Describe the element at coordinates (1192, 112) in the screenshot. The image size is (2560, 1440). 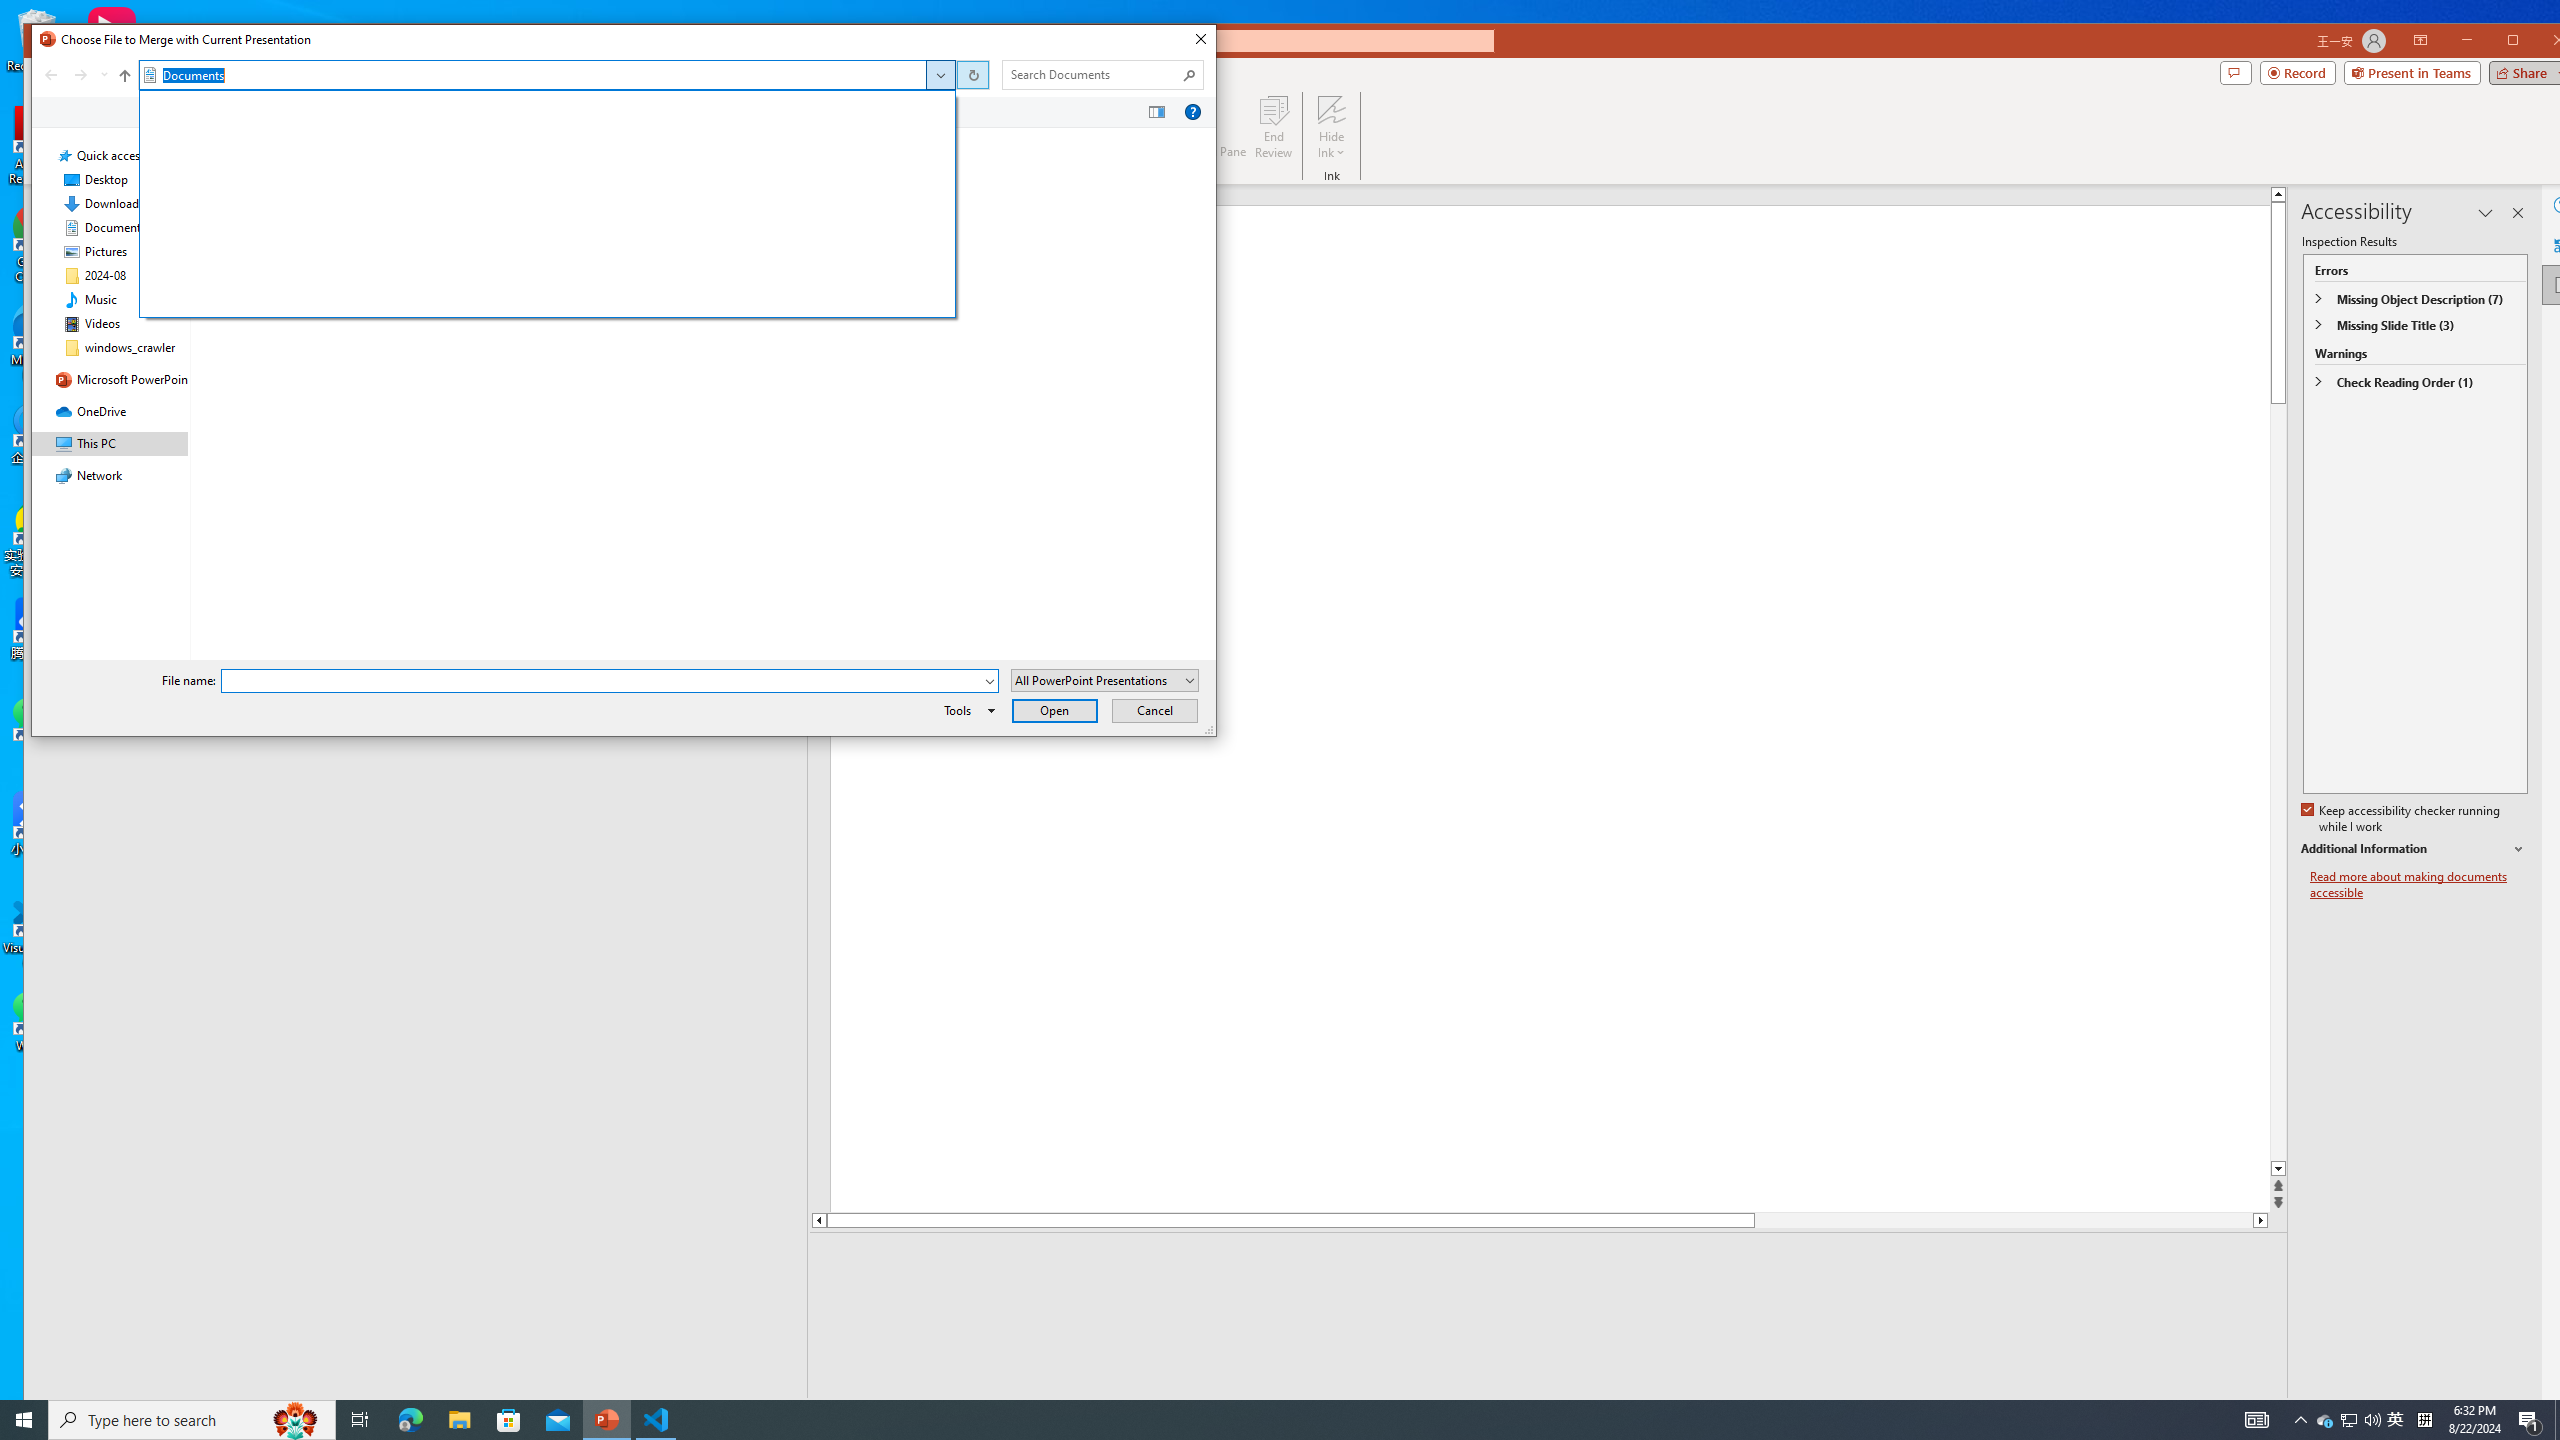
I see `&Help` at that location.